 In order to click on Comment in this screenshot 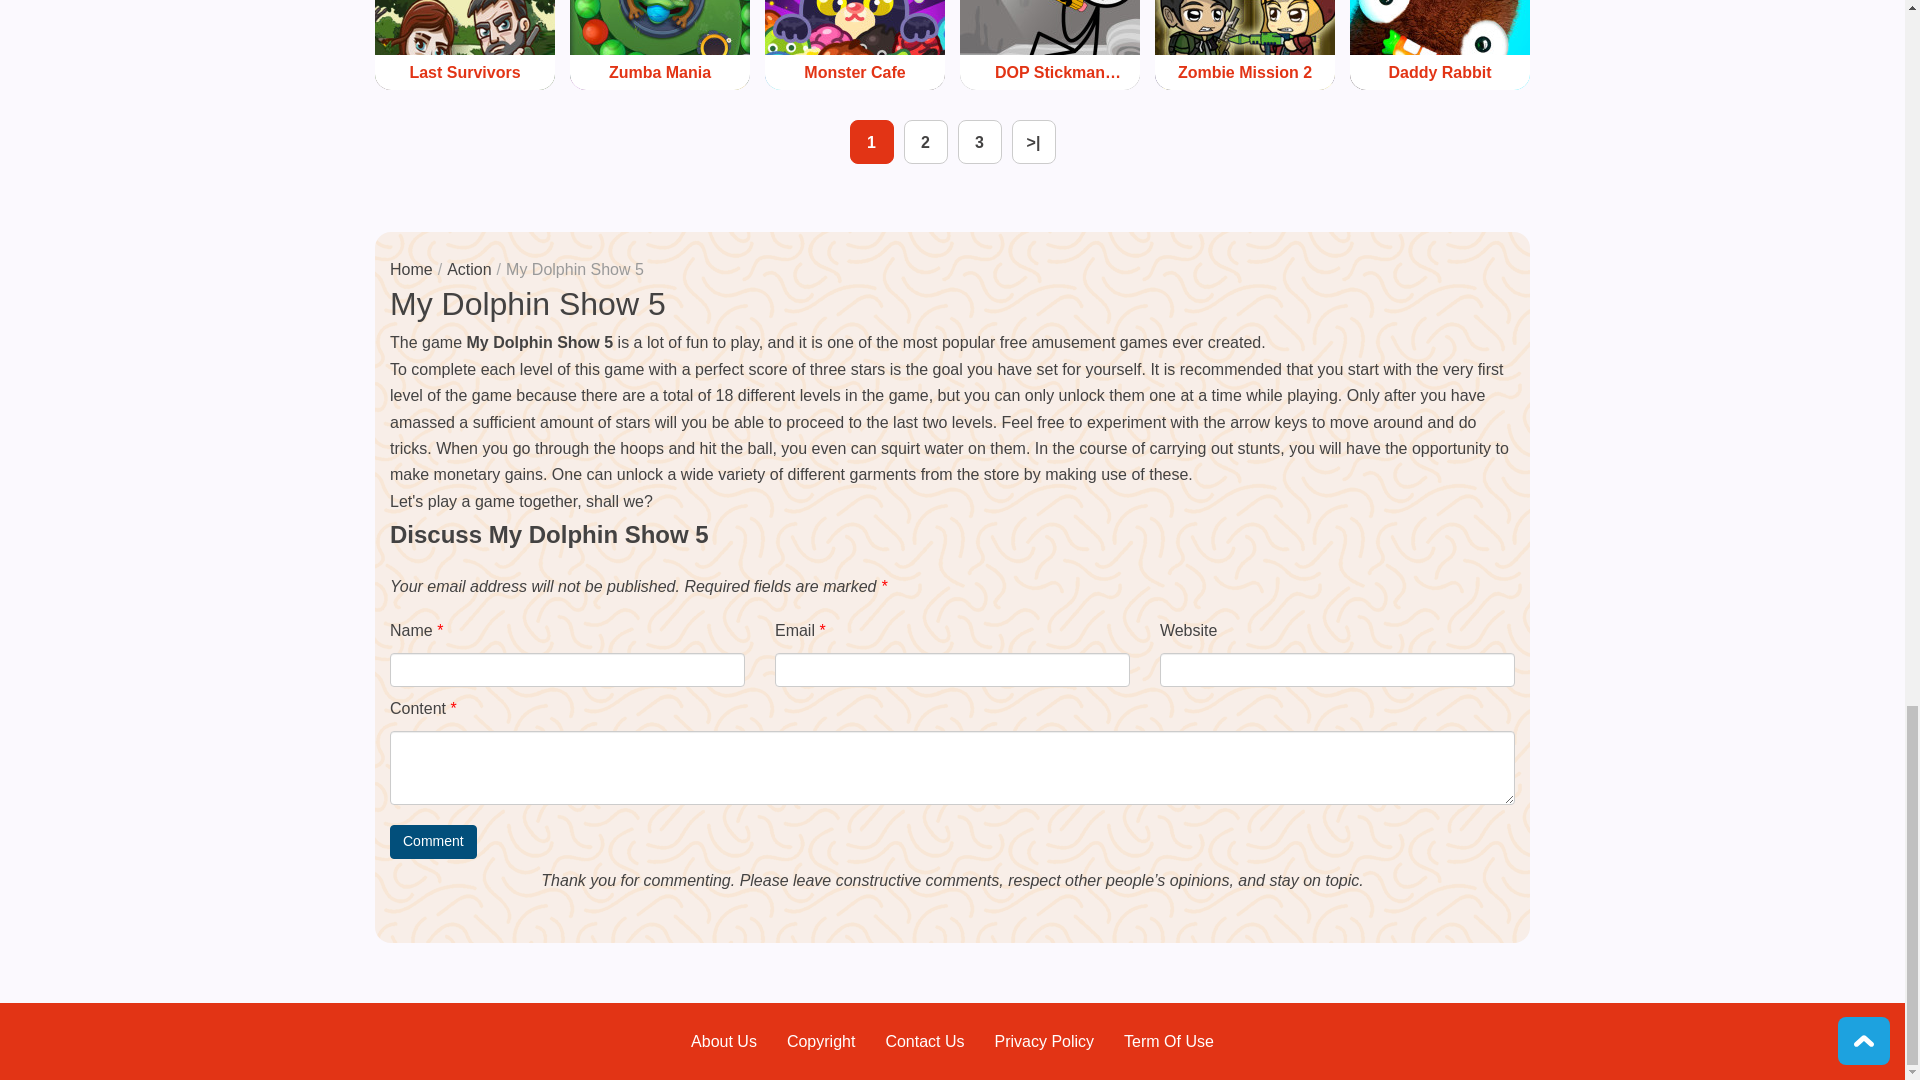, I will do `click(432, 842)`.